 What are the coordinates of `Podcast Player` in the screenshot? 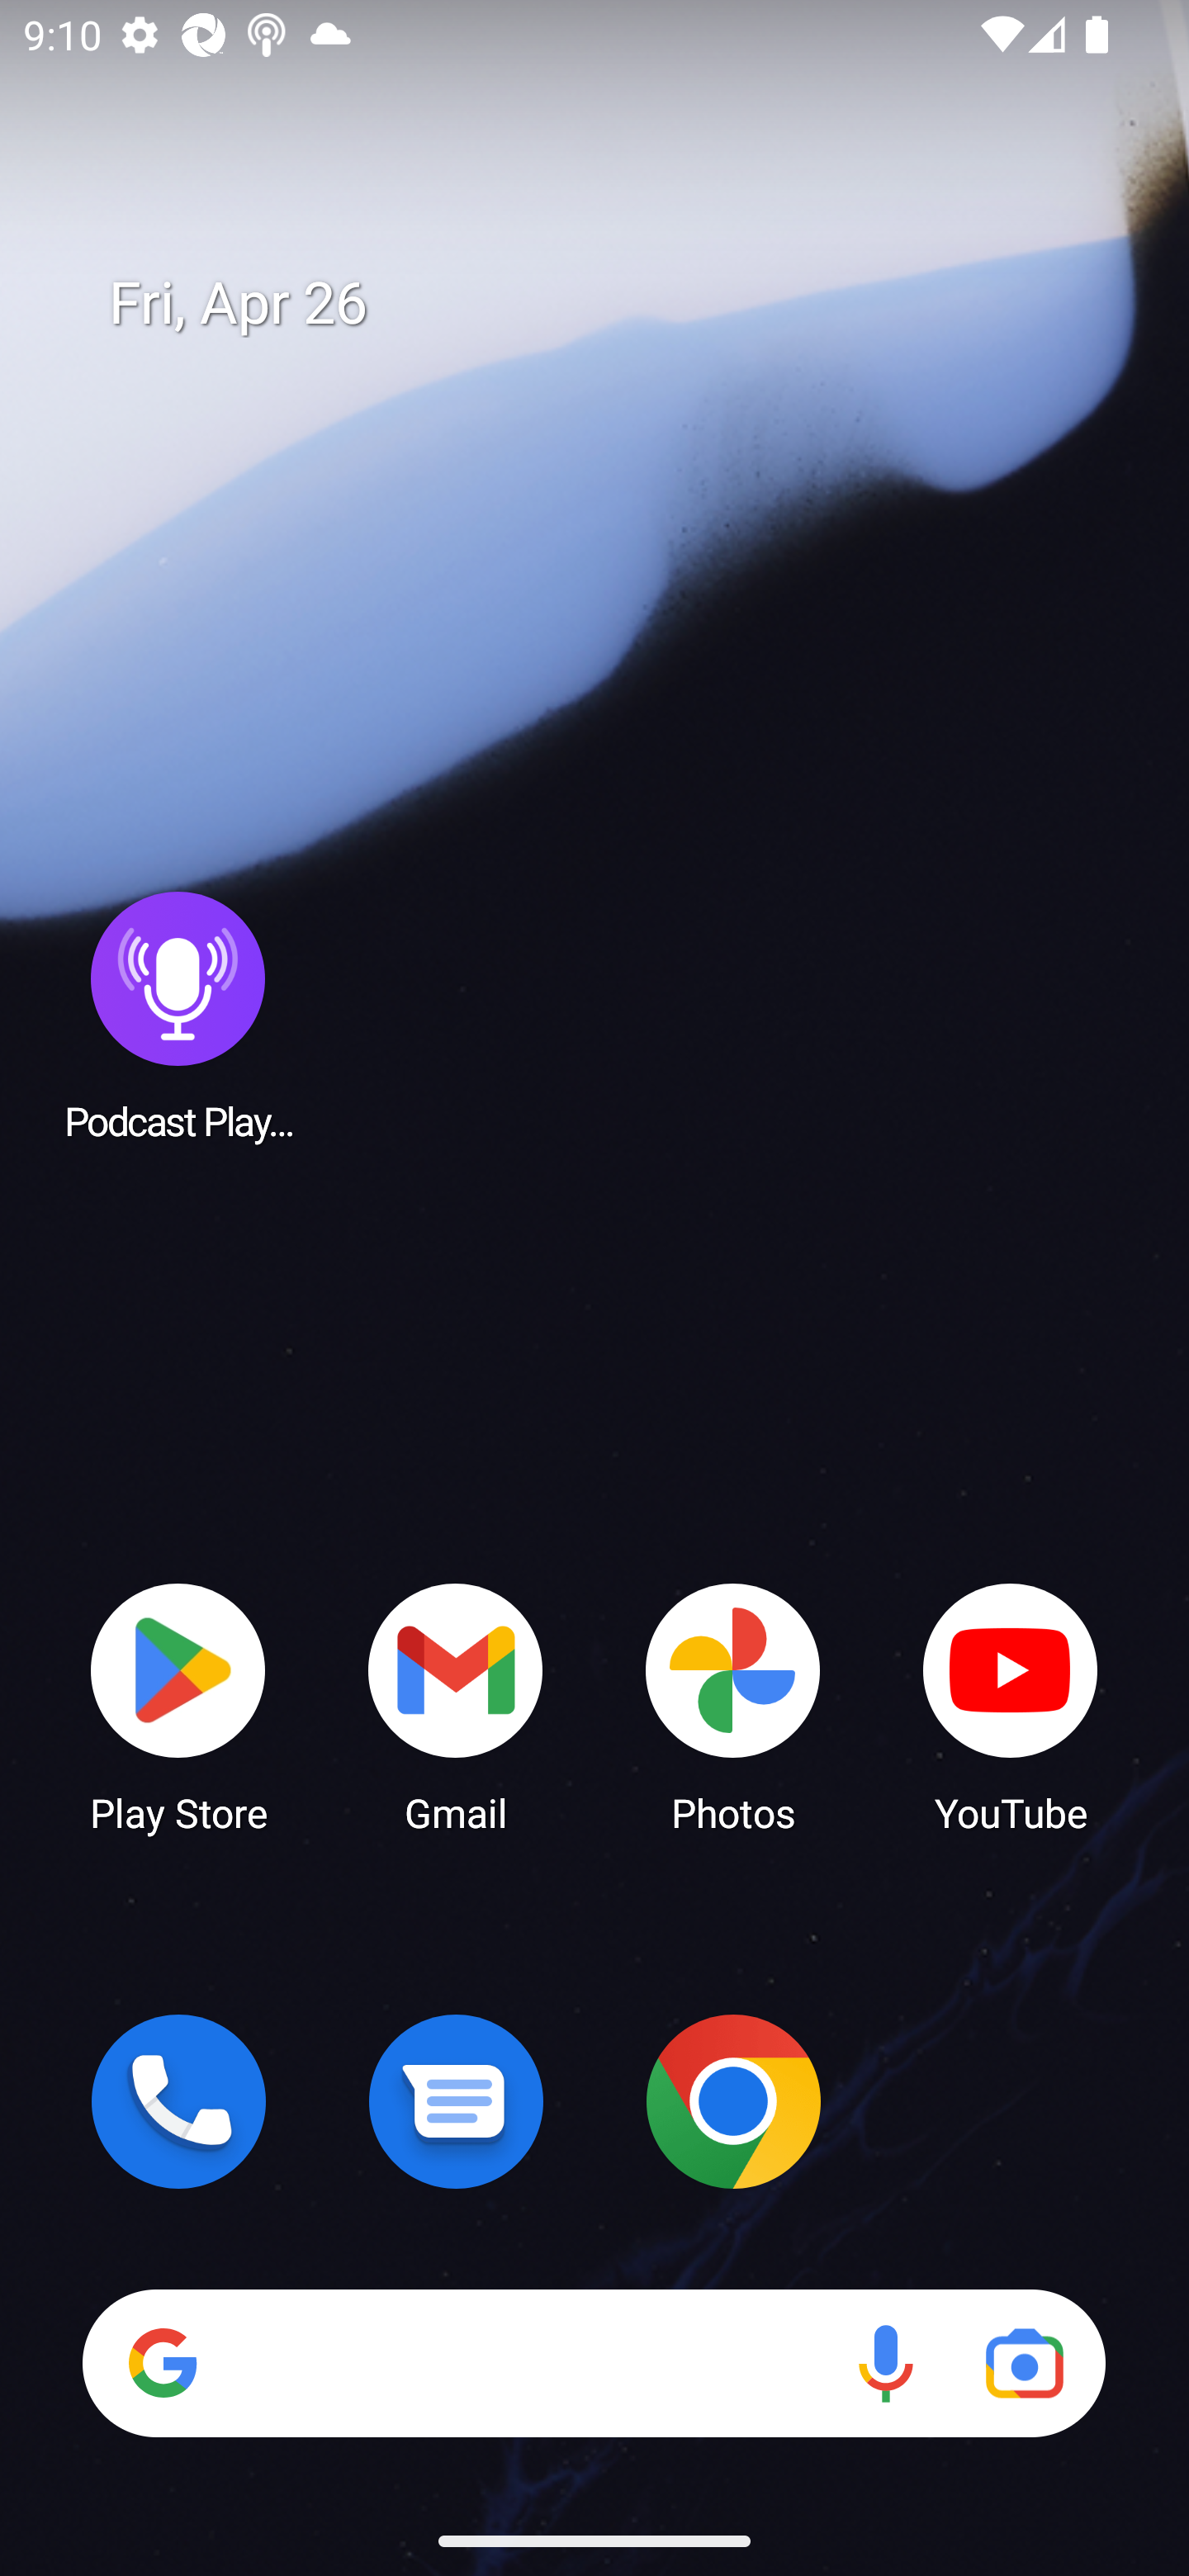 It's located at (178, 1015).